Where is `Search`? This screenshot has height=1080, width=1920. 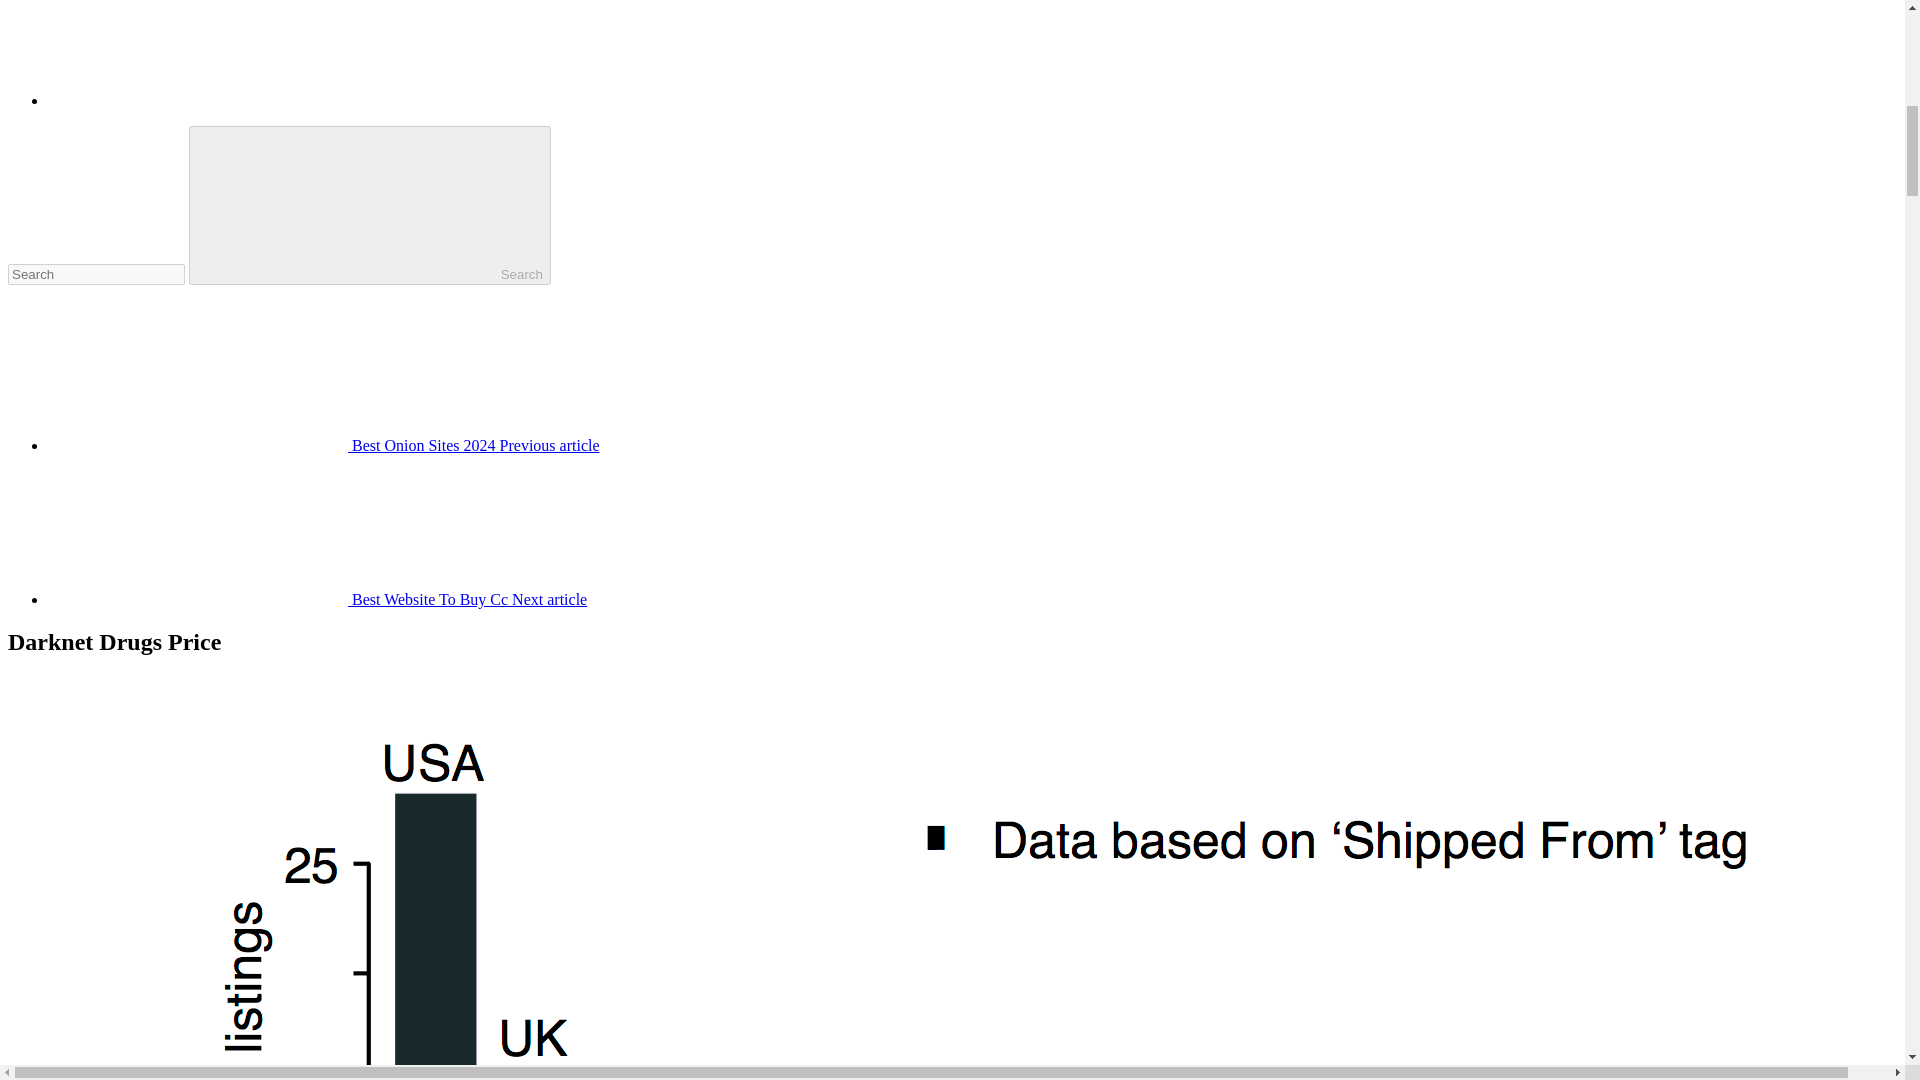 Search is located at coordinates (370, 206).